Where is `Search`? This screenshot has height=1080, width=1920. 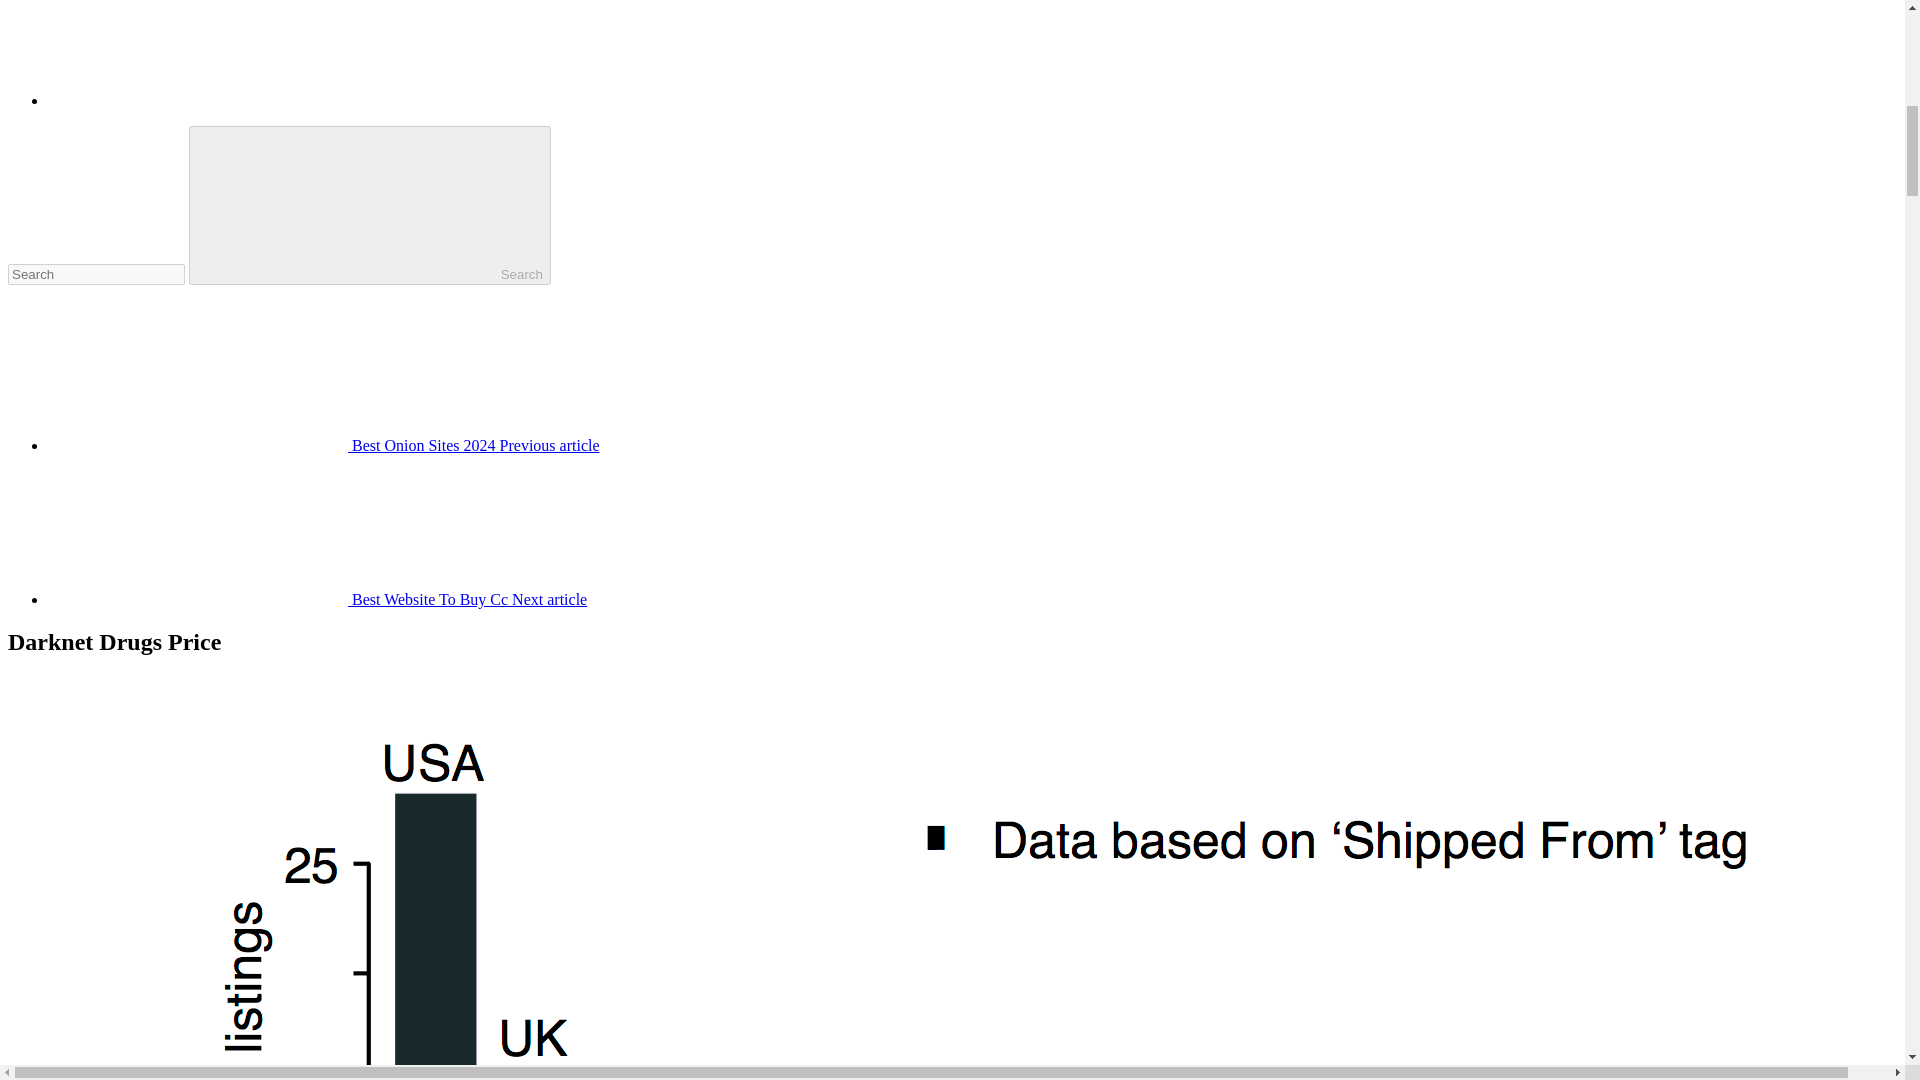 Search is located at coordinates (370, 206).